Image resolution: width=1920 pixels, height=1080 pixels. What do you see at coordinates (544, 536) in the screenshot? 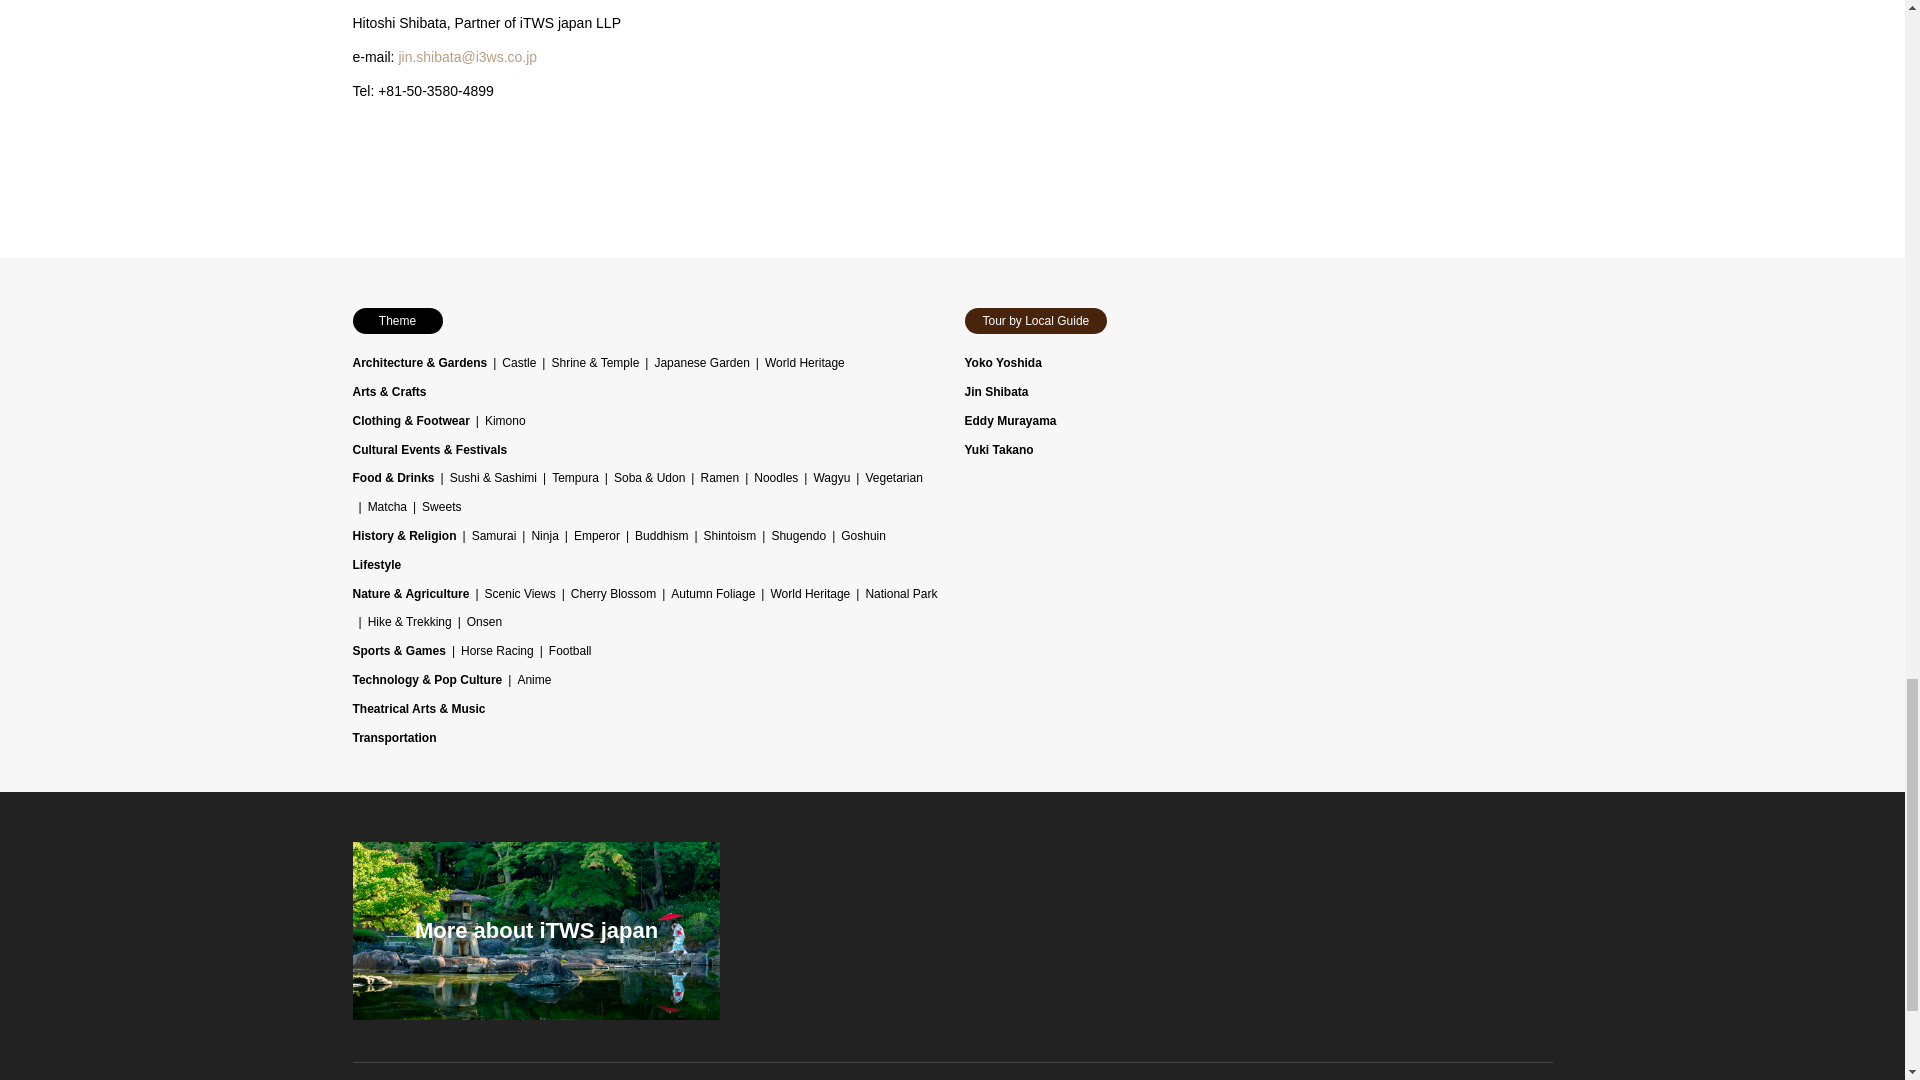
I see `Ninja` at bounding box center [544, 536].